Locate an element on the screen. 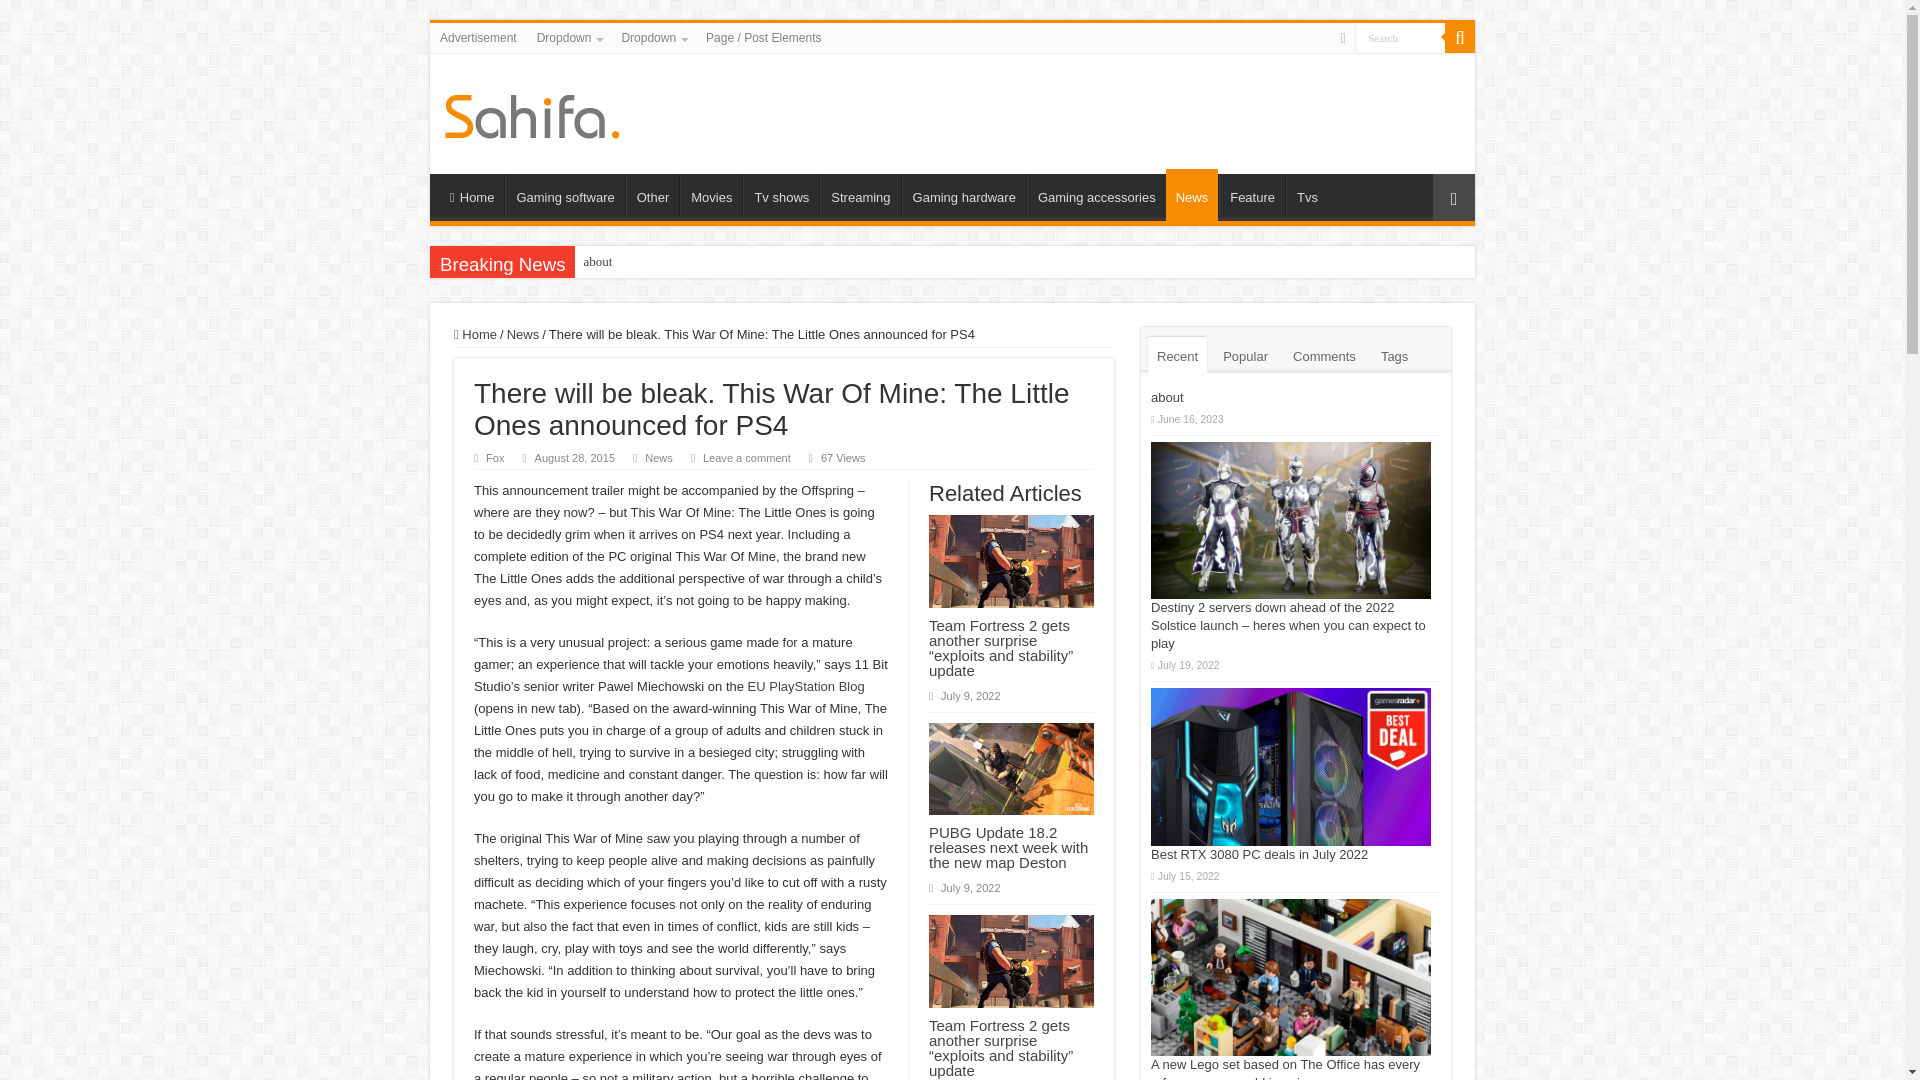 The width and height of the screenshot is (1920, 1080). Other is located at coordinates (652, 194).